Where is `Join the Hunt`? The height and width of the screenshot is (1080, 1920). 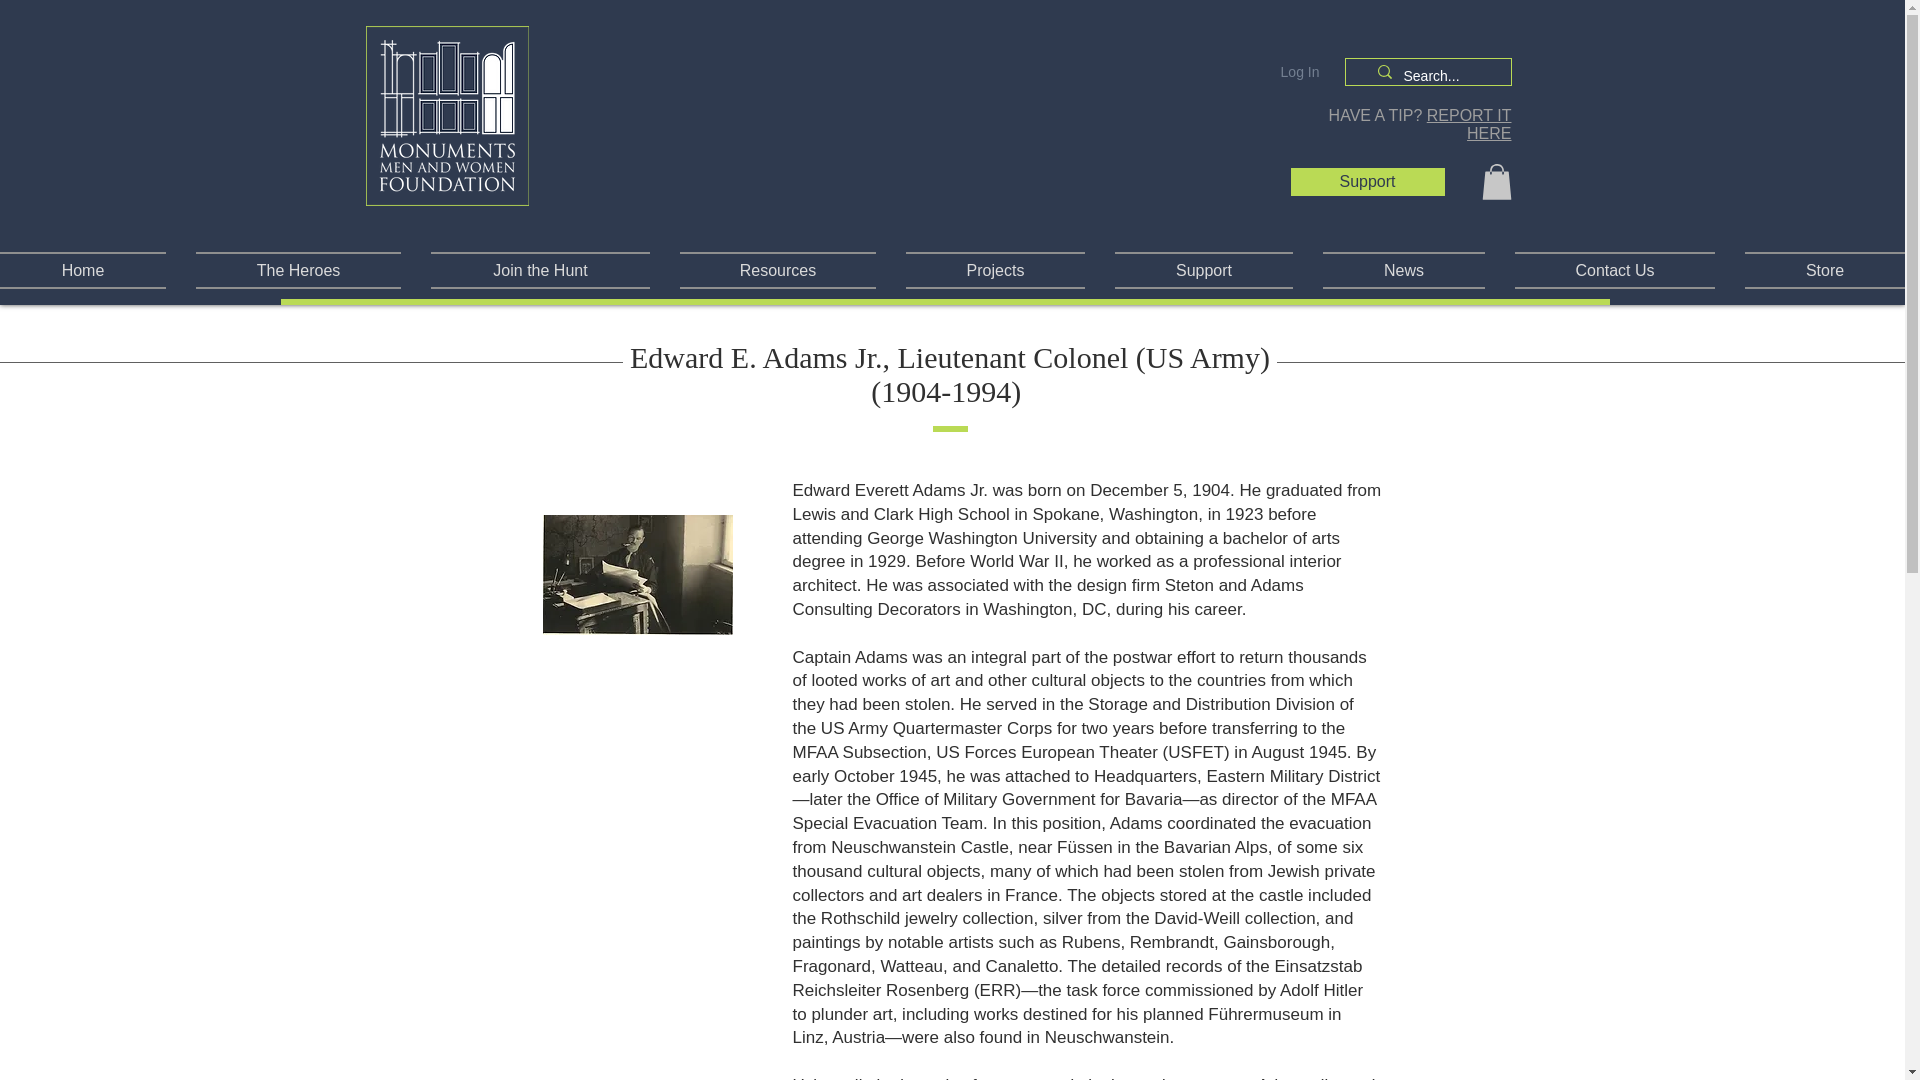
Join the Hunt is located at coordinates (540, 270).